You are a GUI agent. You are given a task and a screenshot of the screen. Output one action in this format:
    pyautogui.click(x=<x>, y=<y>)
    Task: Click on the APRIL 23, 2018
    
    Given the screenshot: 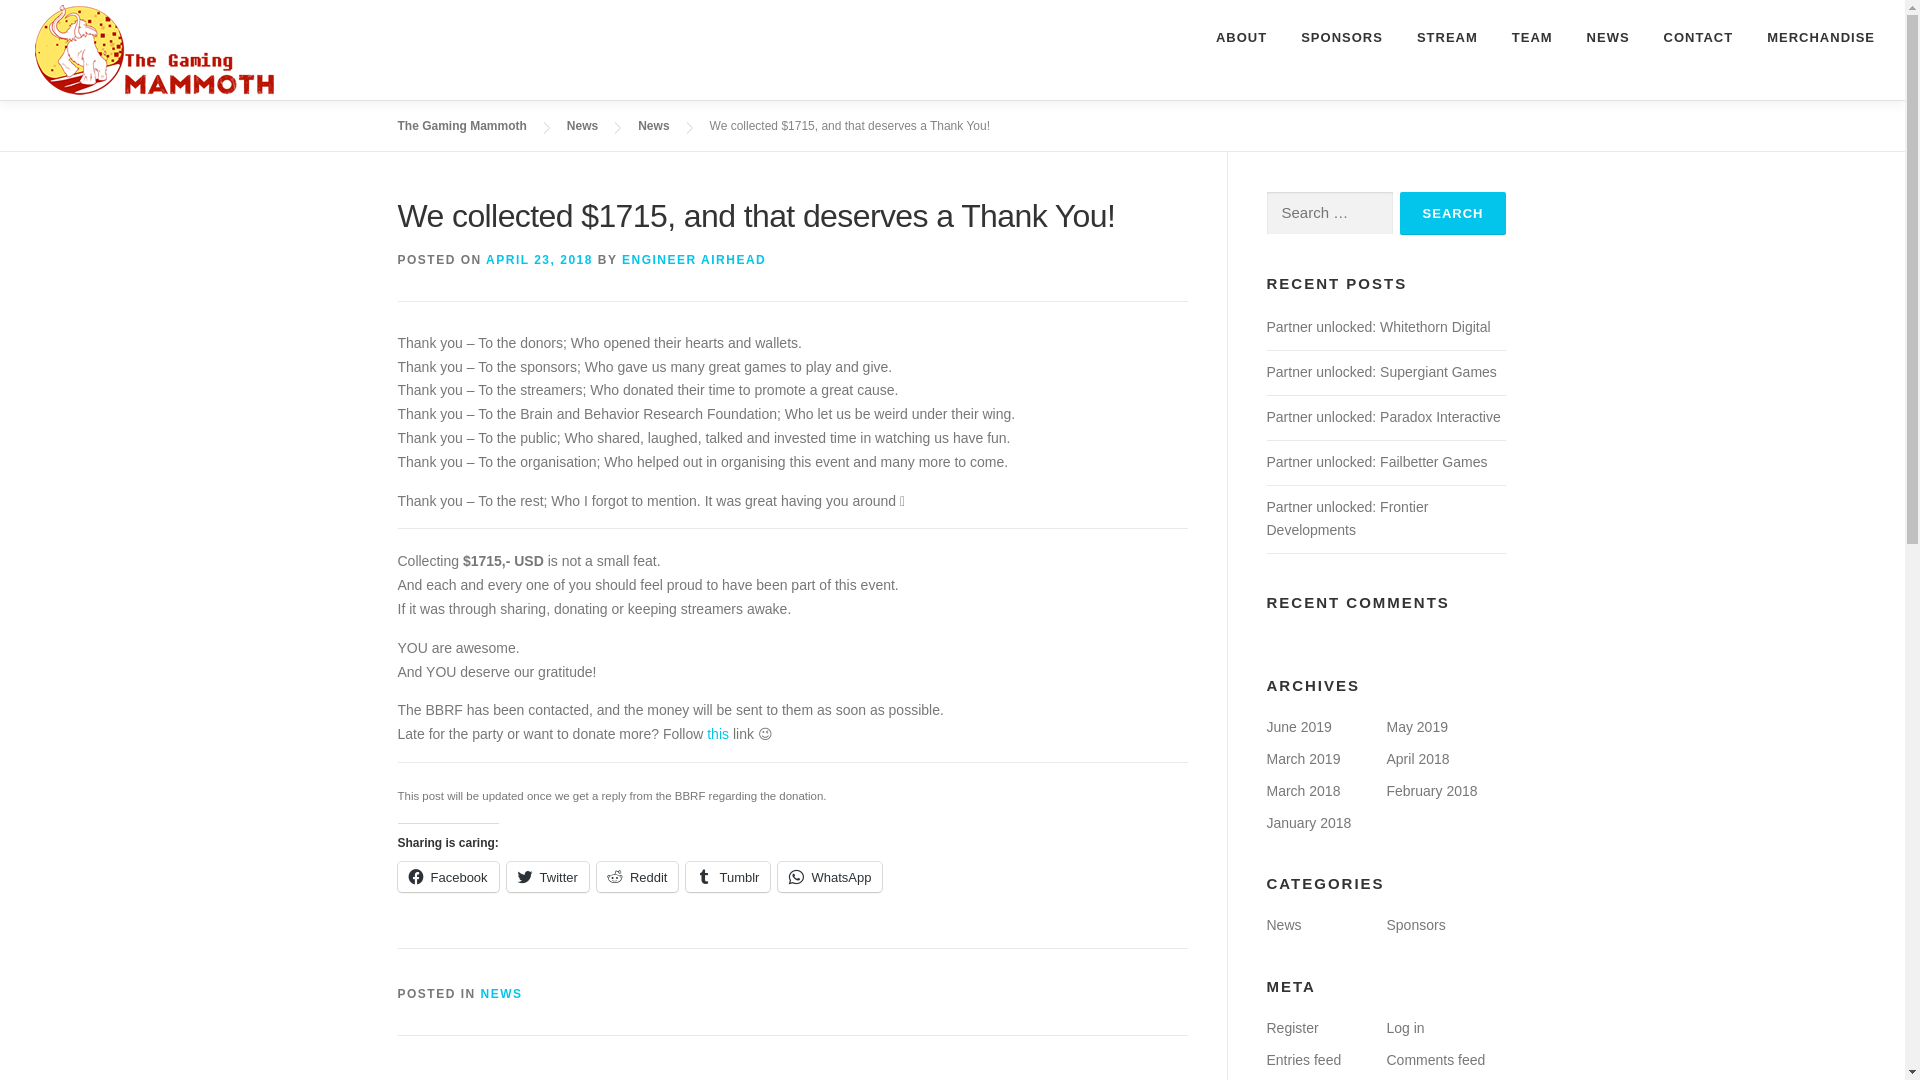 What is the action you would take?
    pyautogui.click(x=539, y=259)
    